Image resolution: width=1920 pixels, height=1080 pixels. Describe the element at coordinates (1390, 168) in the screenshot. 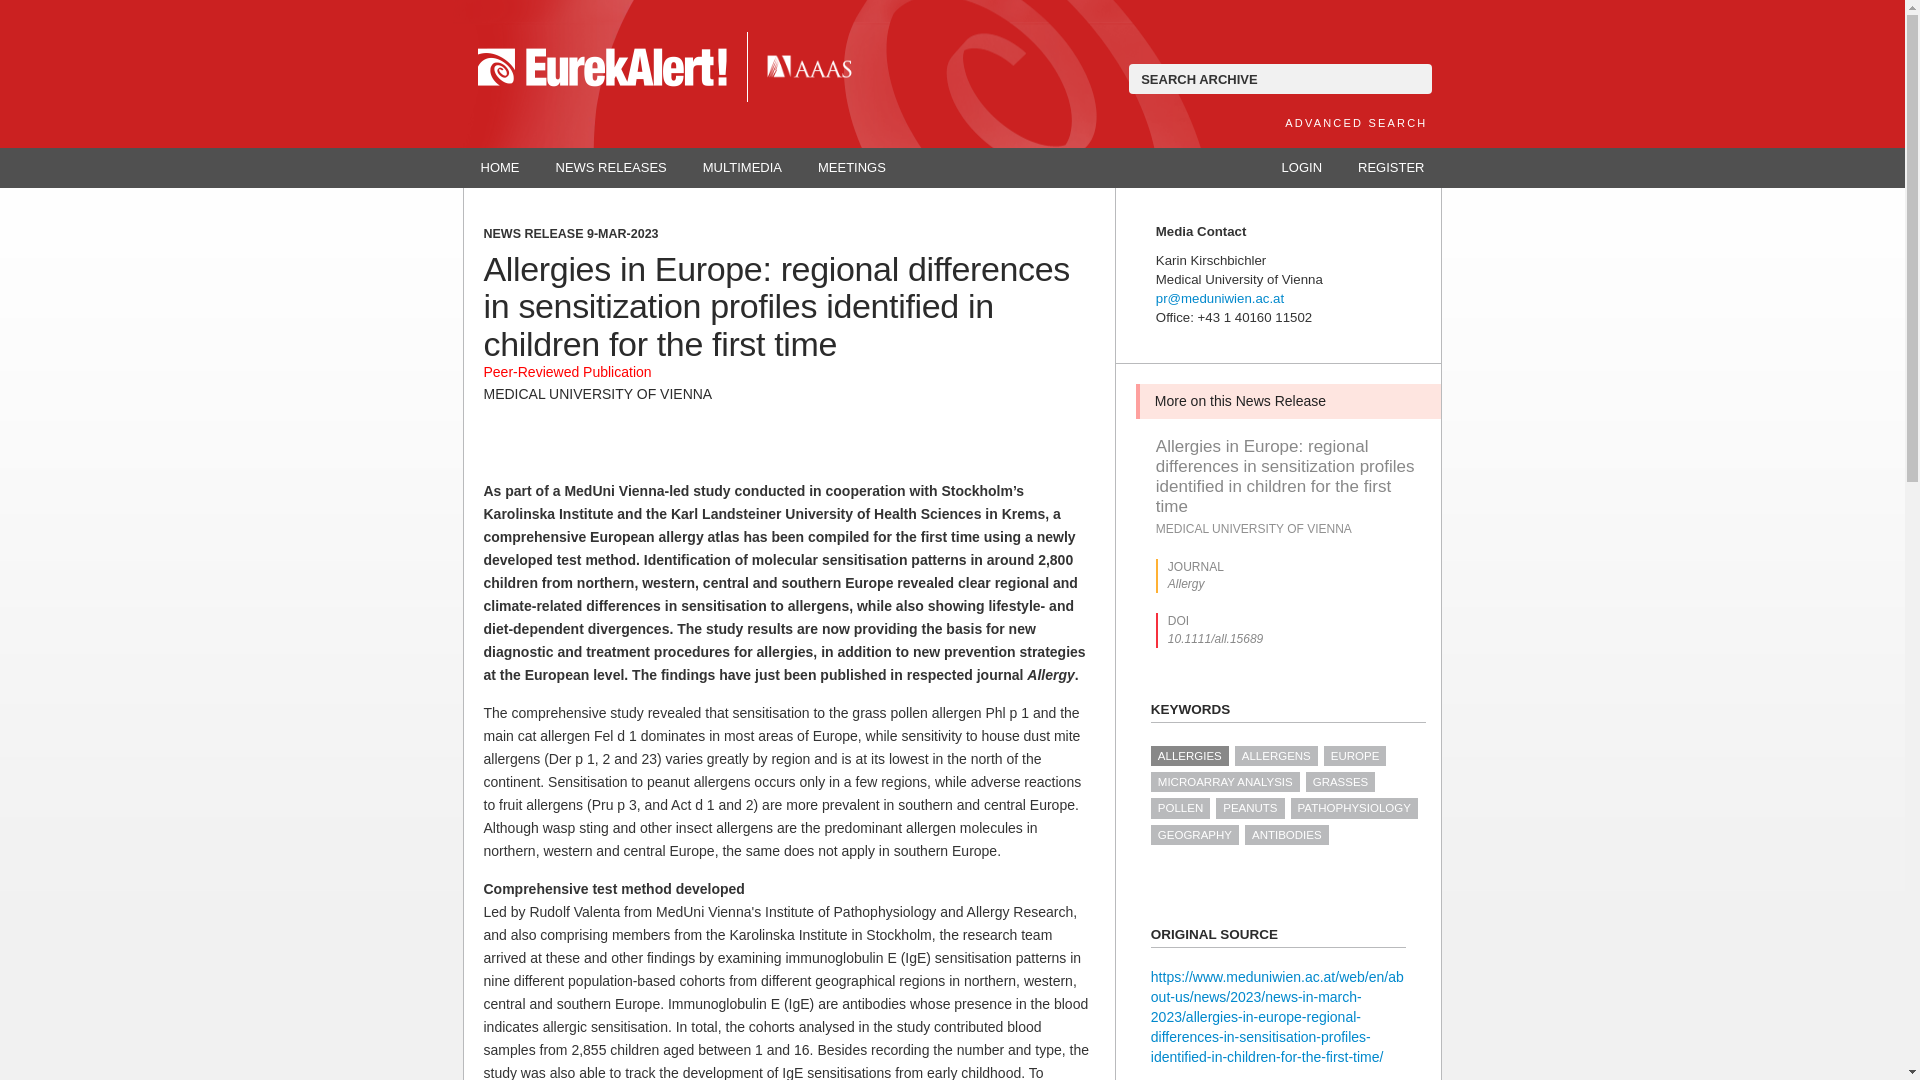

I see `REGISTER` at that location.